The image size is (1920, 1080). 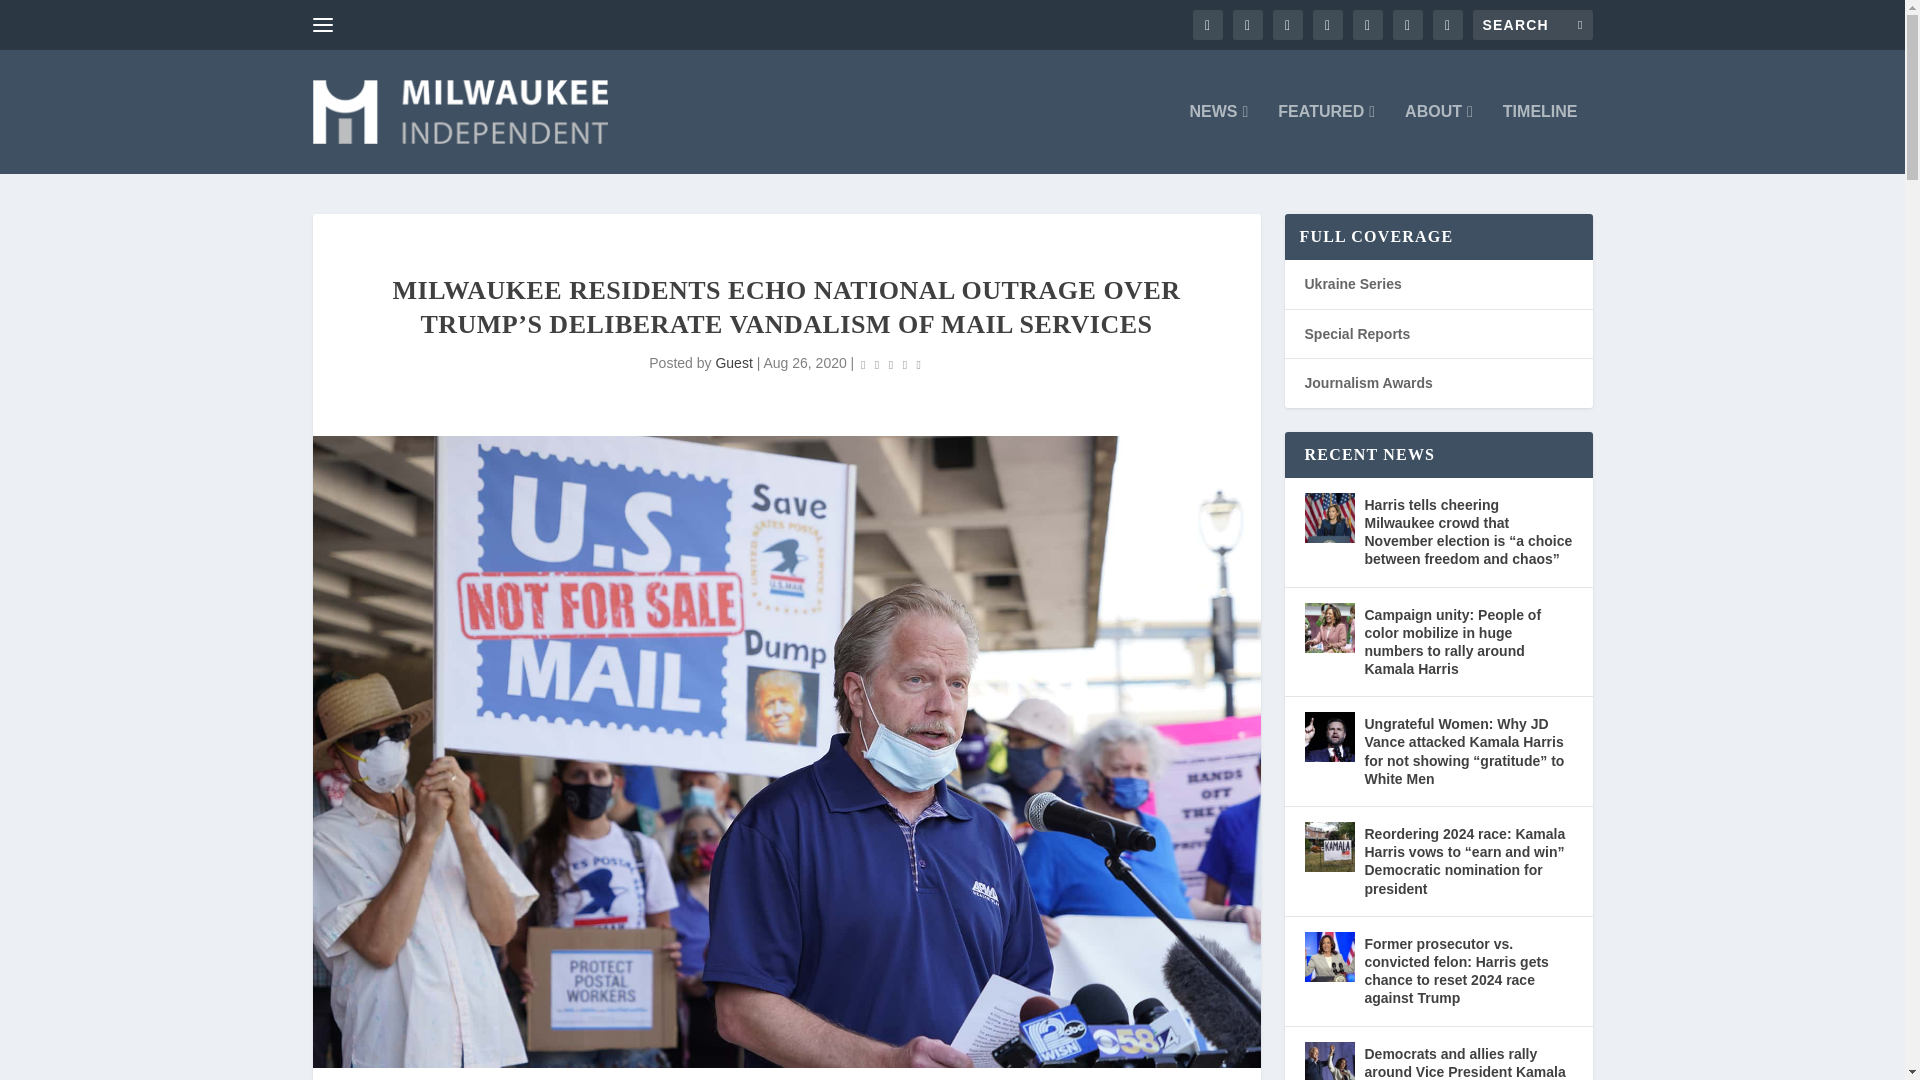 I want to click on ABOUT, so click(x=1438, y=138).